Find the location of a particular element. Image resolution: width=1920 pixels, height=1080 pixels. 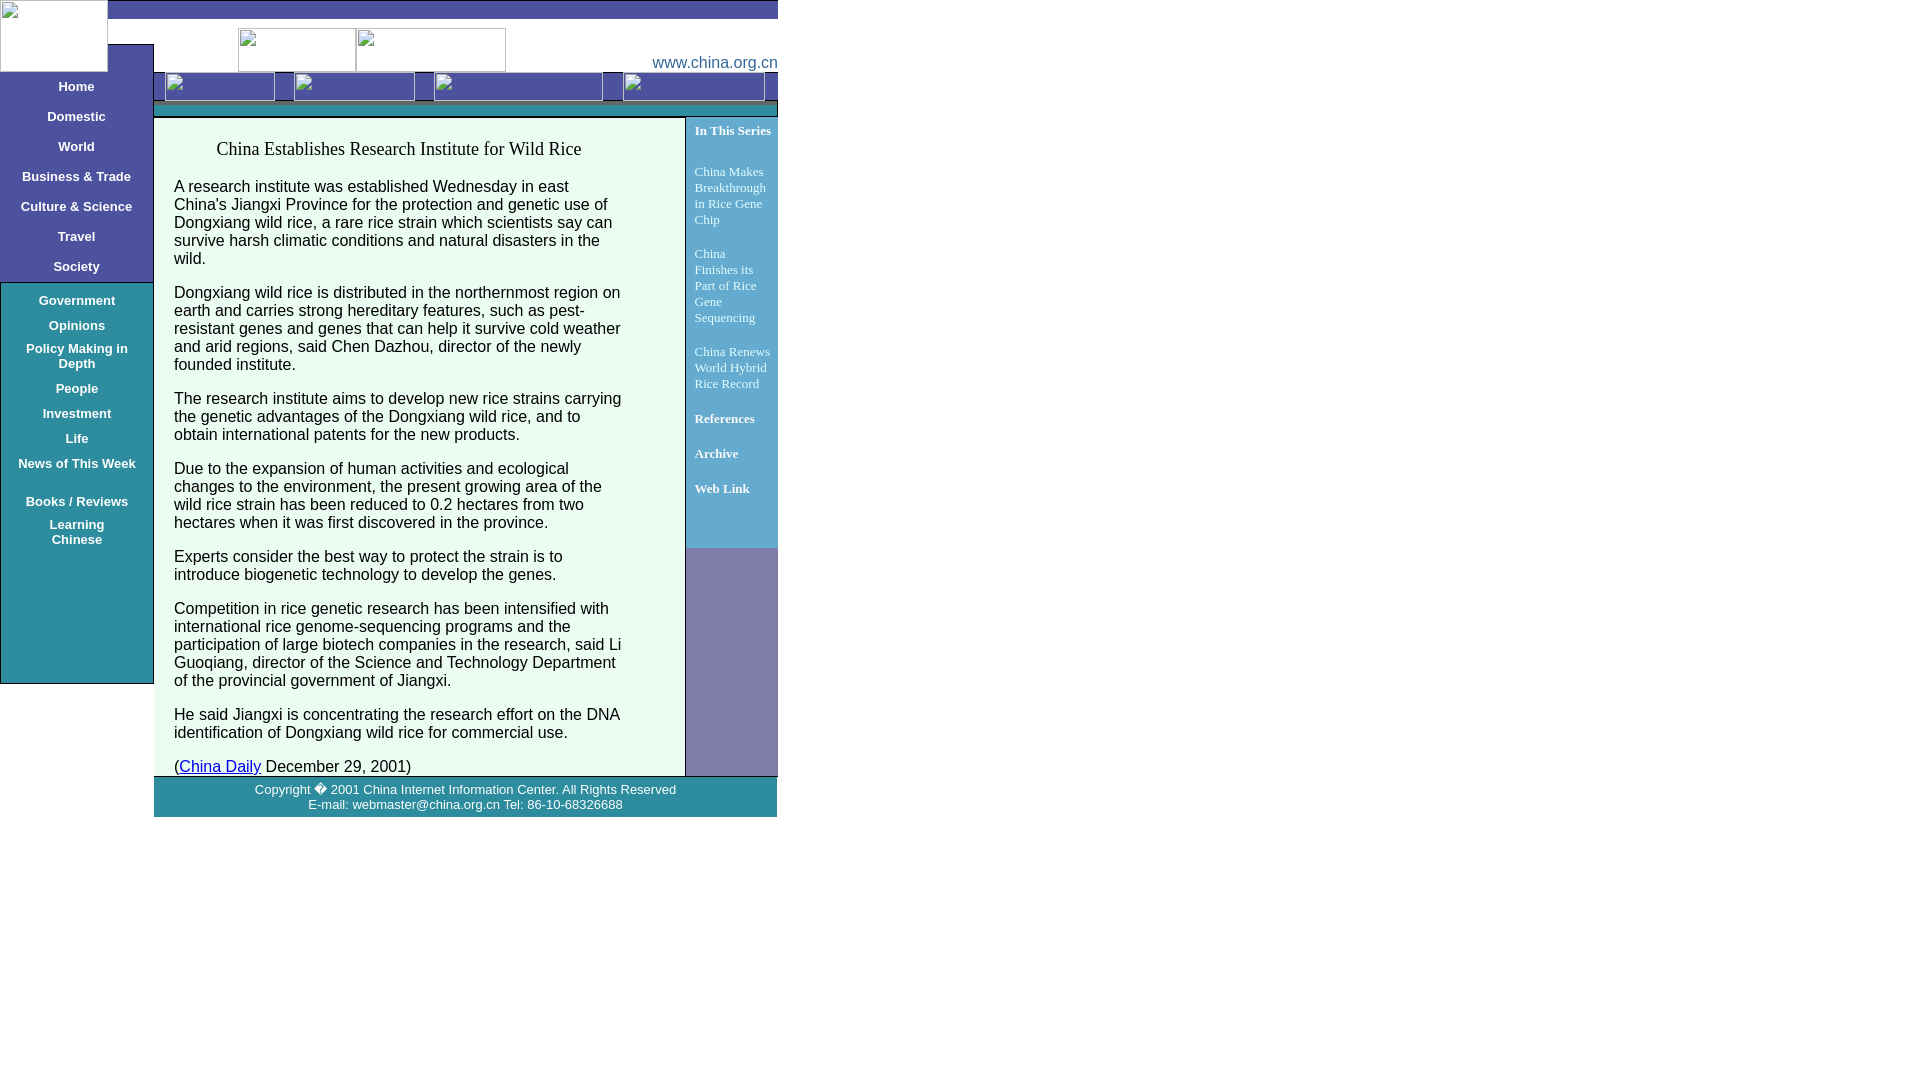

World is located at coordinates (76, 146).